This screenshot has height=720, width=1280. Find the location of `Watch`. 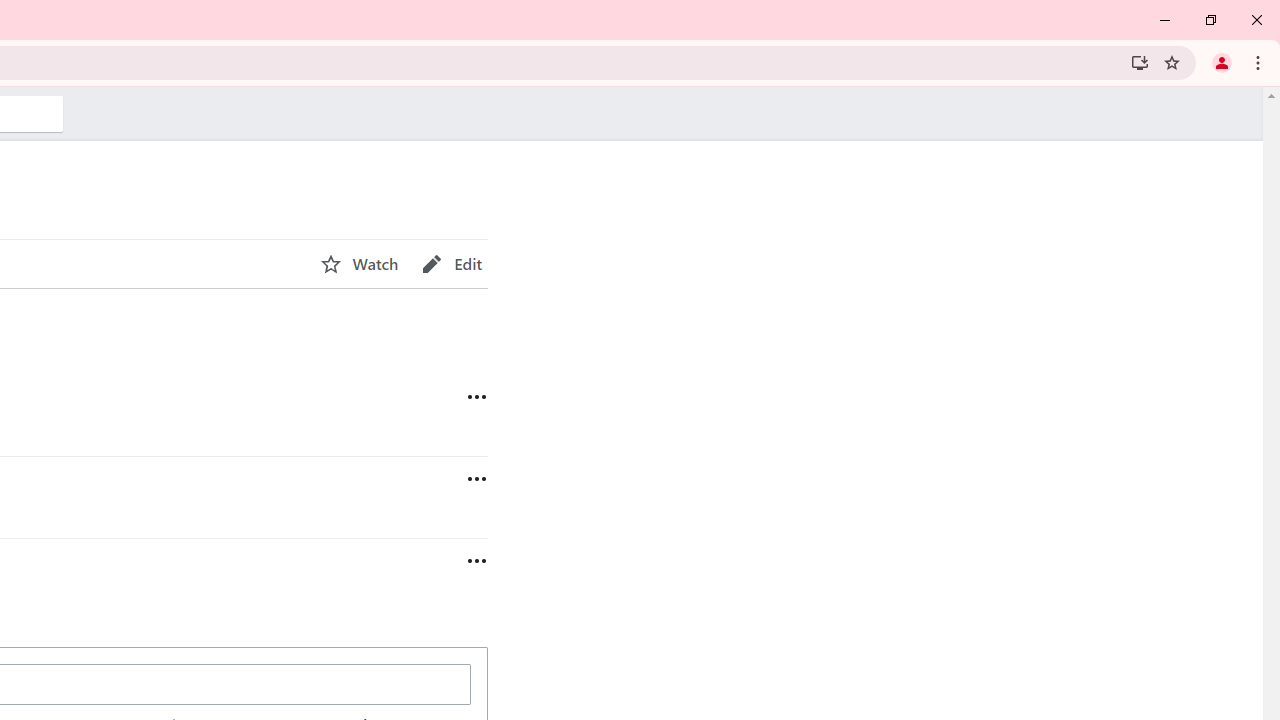

Watch is located at coordinates (359, 264).